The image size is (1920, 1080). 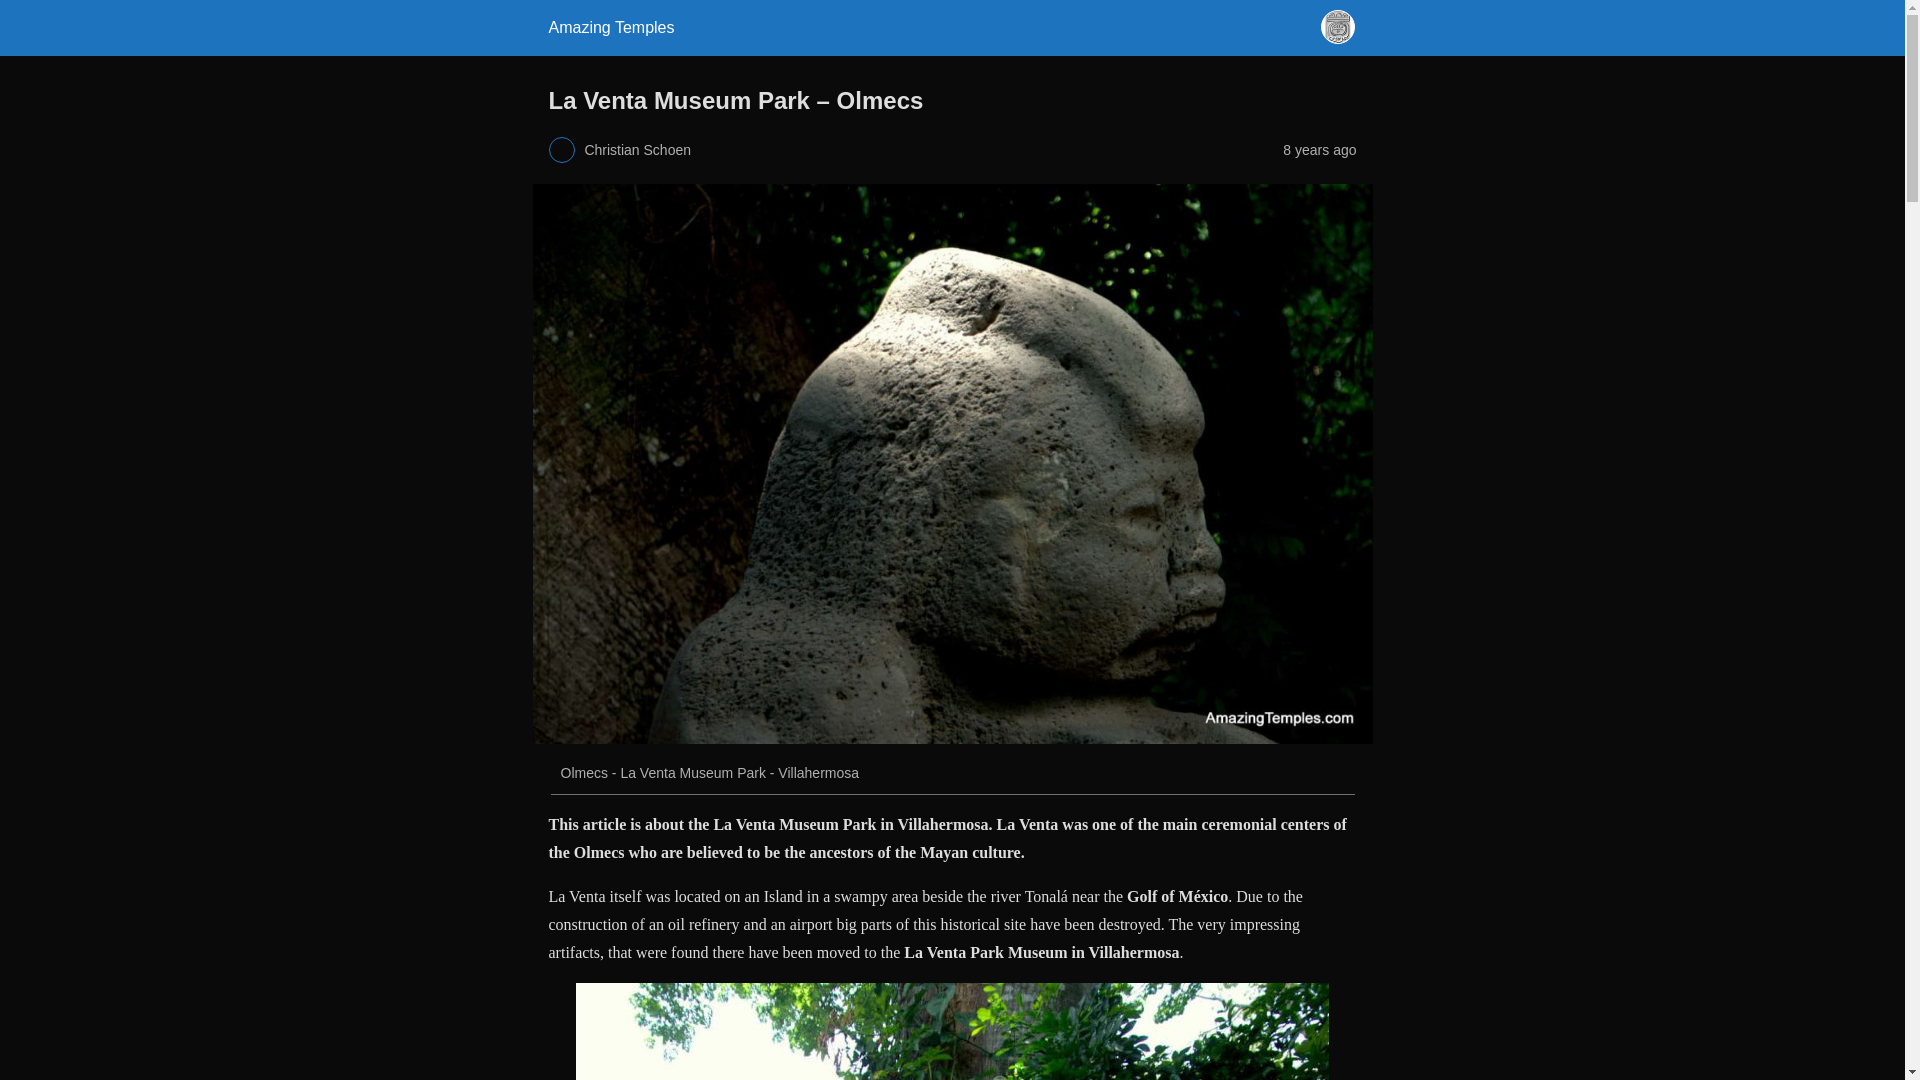 I want to click on Amazing Temples, so click(x=610, y=27).